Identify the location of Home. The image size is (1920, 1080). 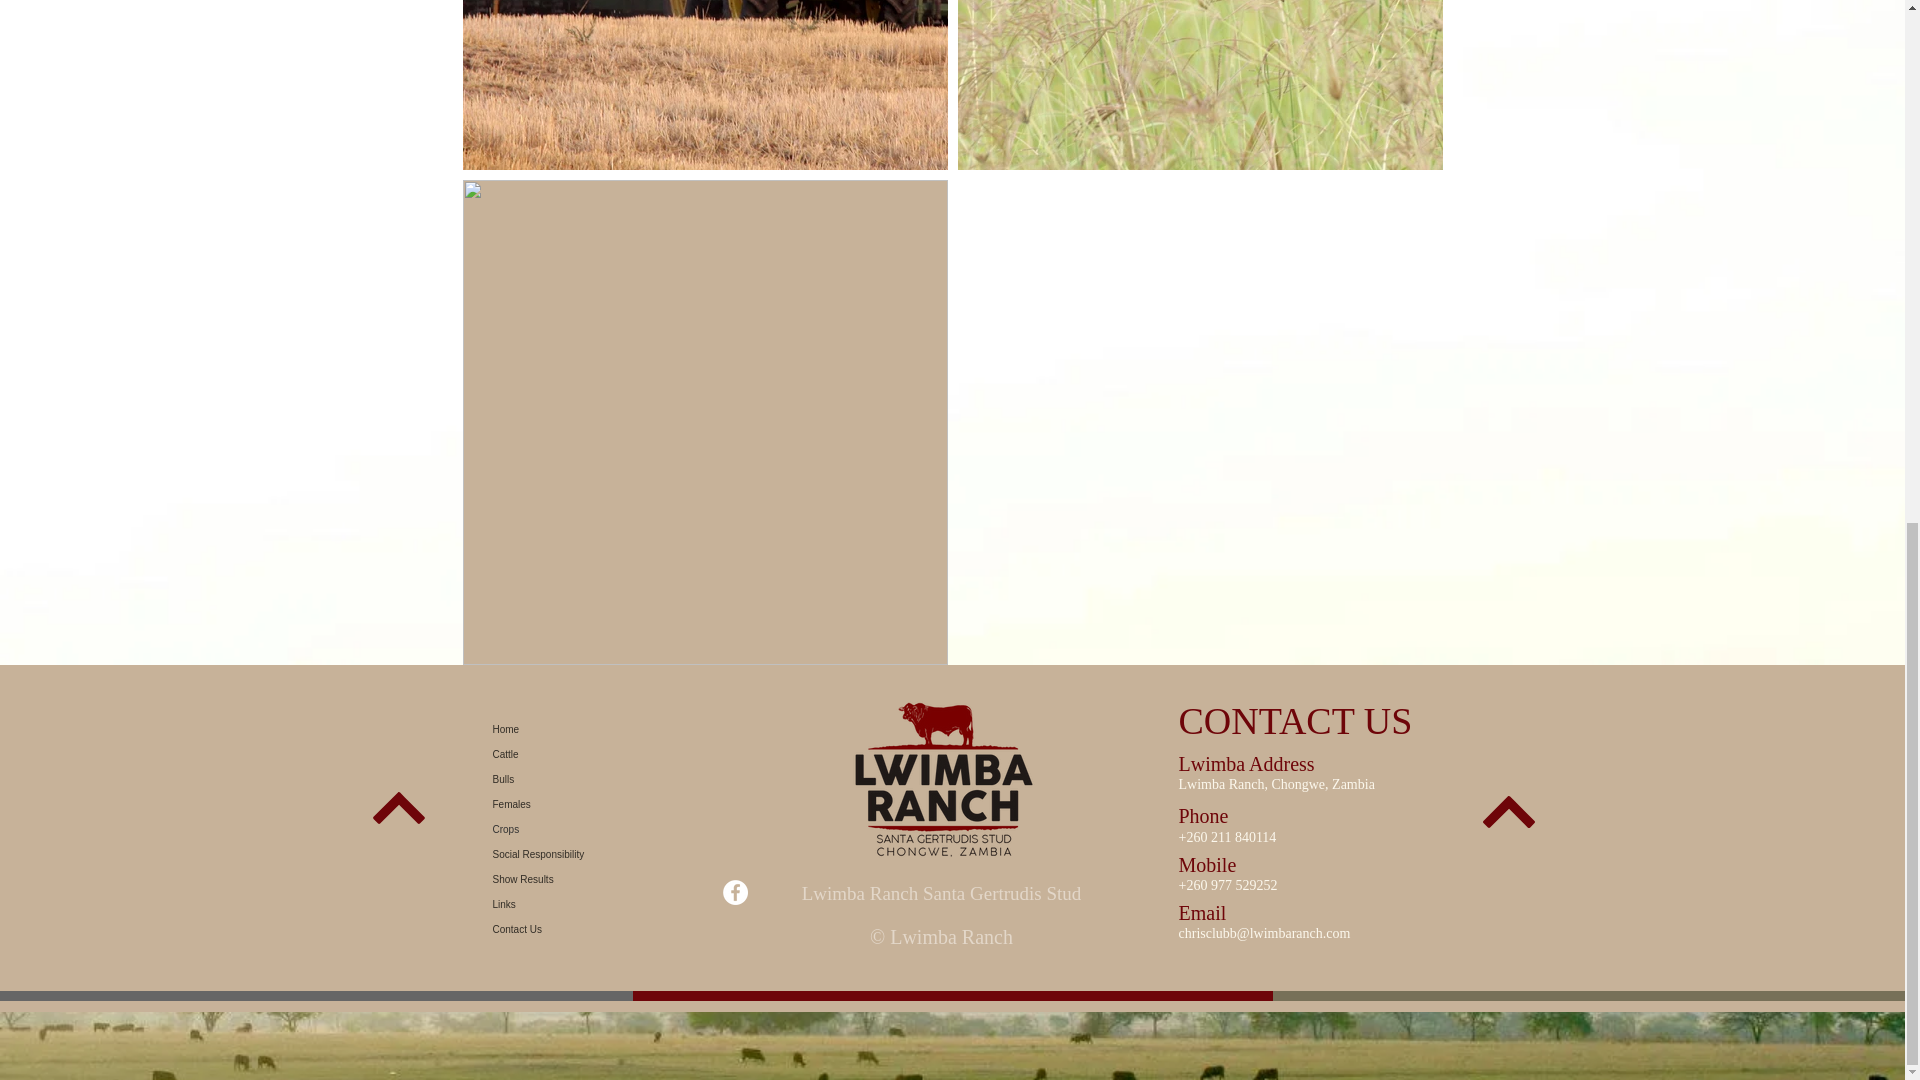
(580, 729).